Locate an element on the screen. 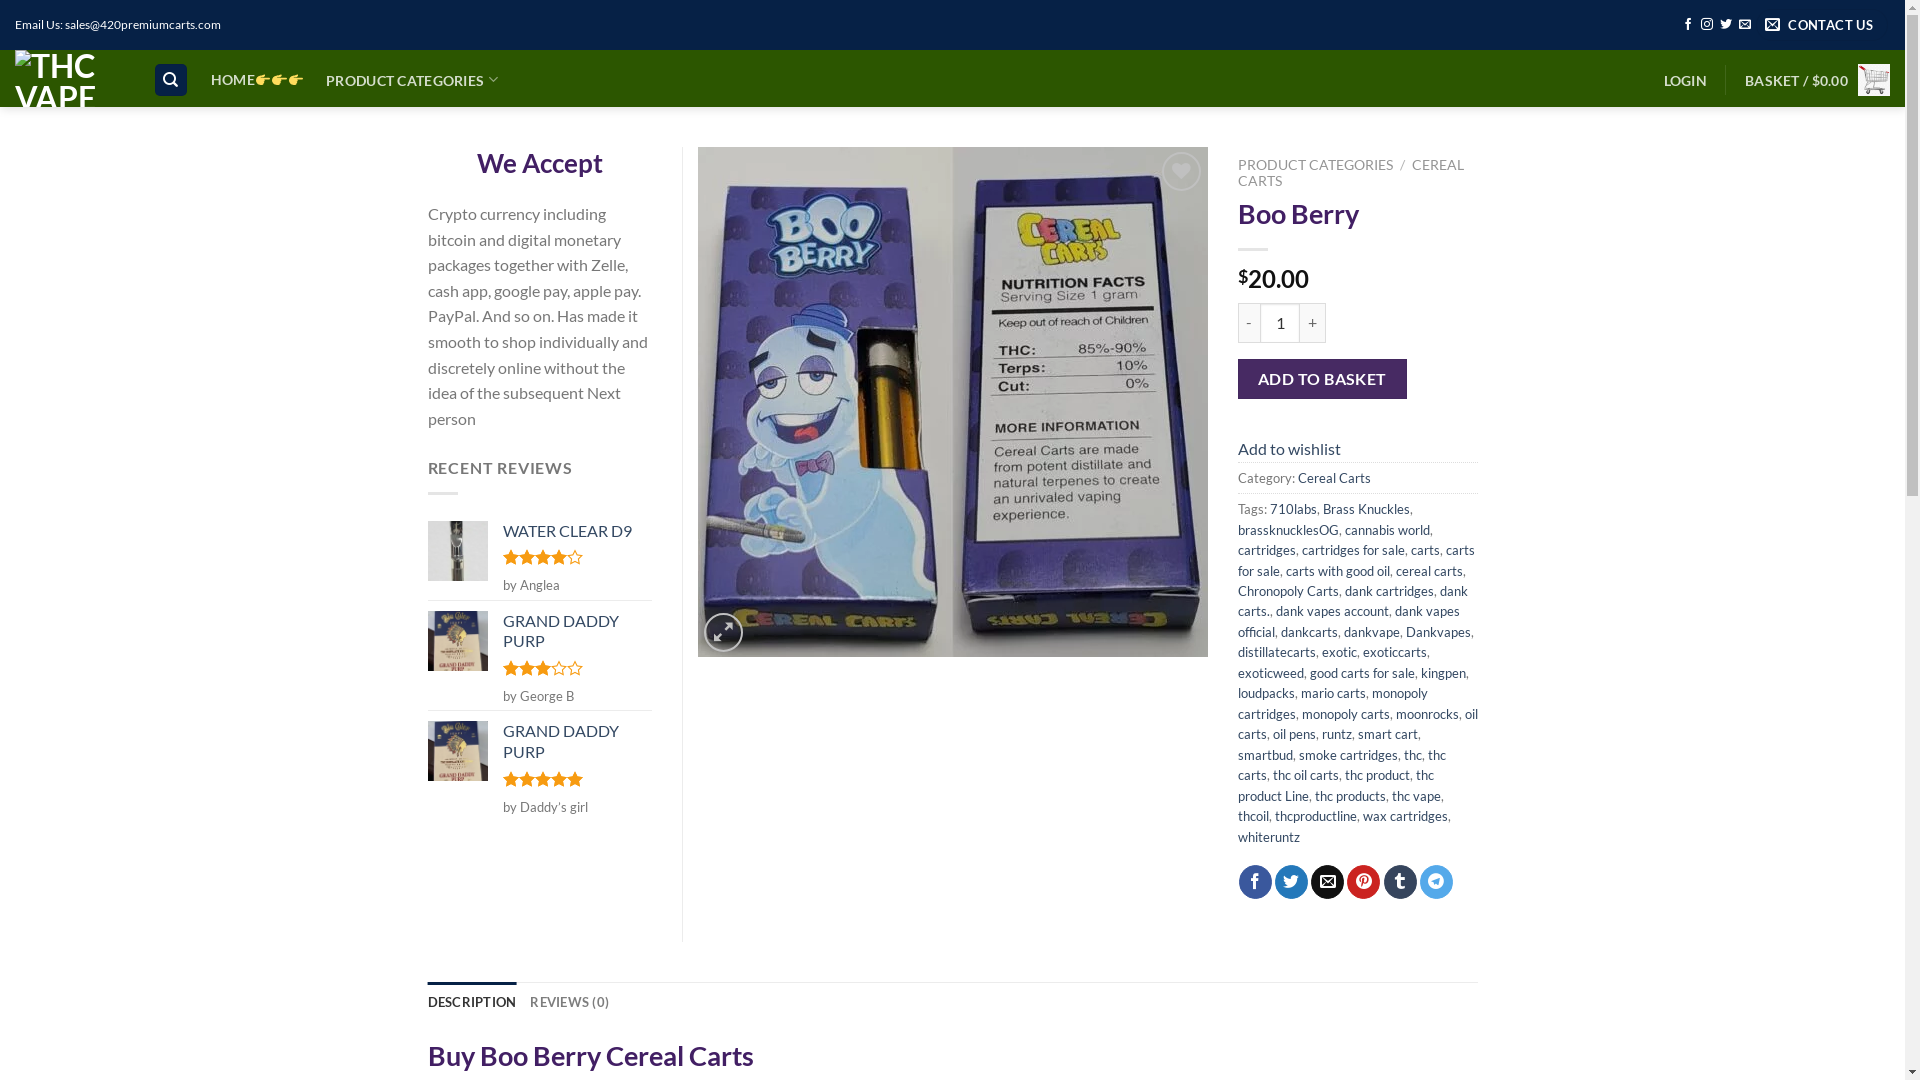 The image size is (1920, 1080). dank vapes account is located at coordinates (1332, 611).